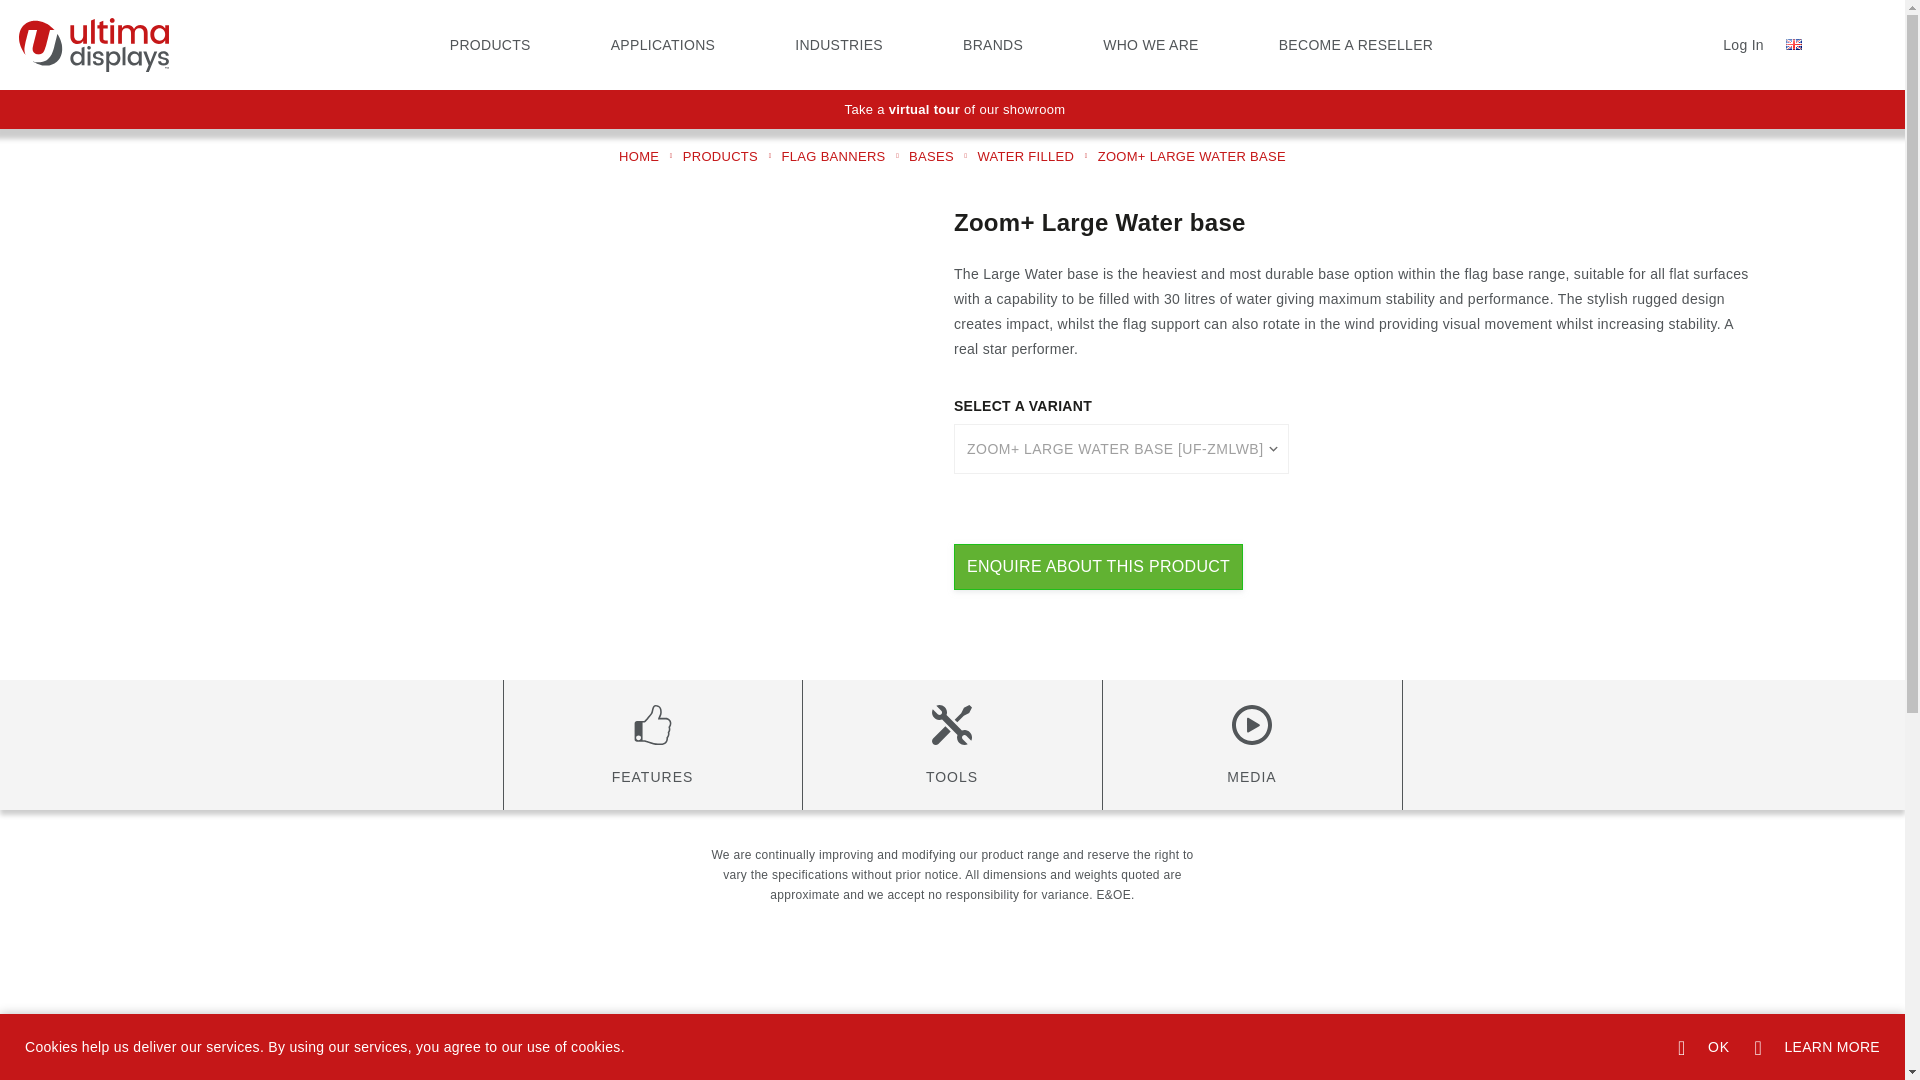  Describe the element at coordinates (490, 44) in the screenshot. I see `PRODUCTS` at that location.